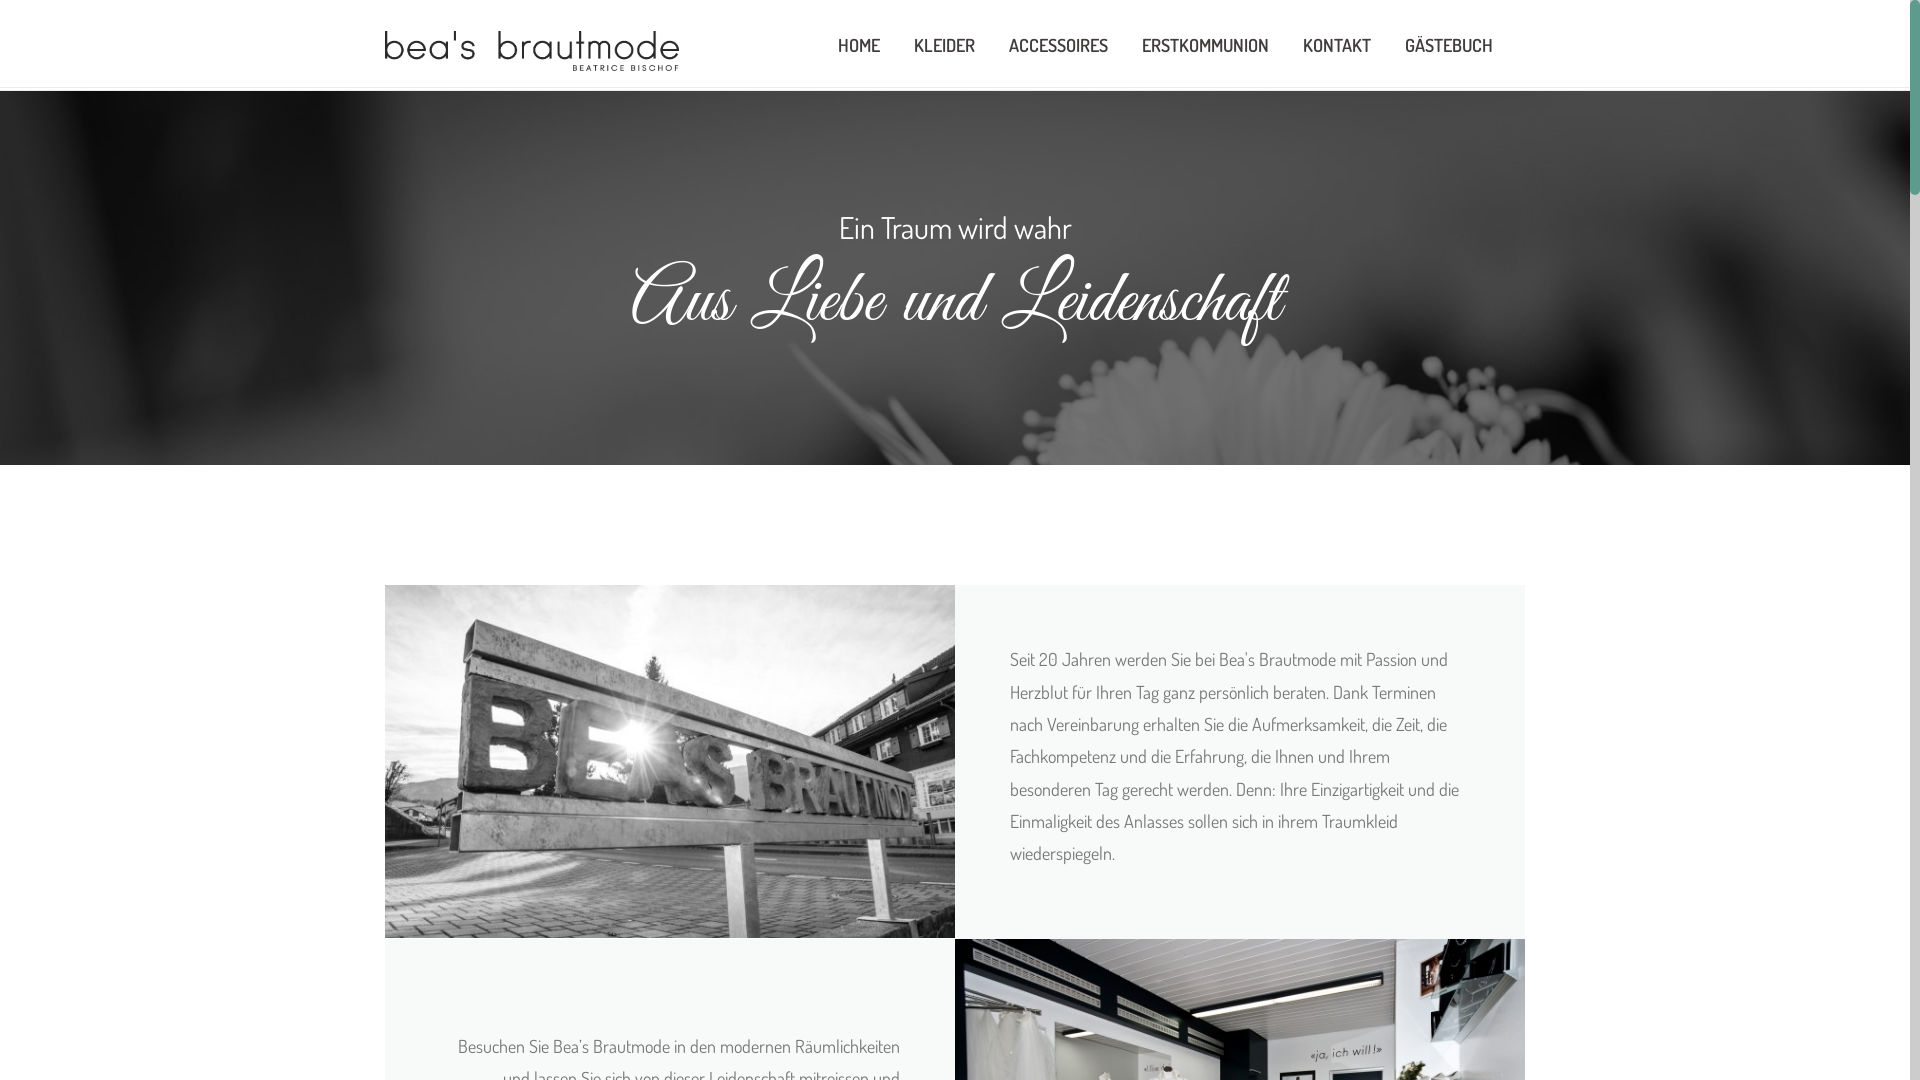 The width and height of the screenshot is (1920, 1080). I want to click on ERSTKOMMUNION, so click(1206, 45).